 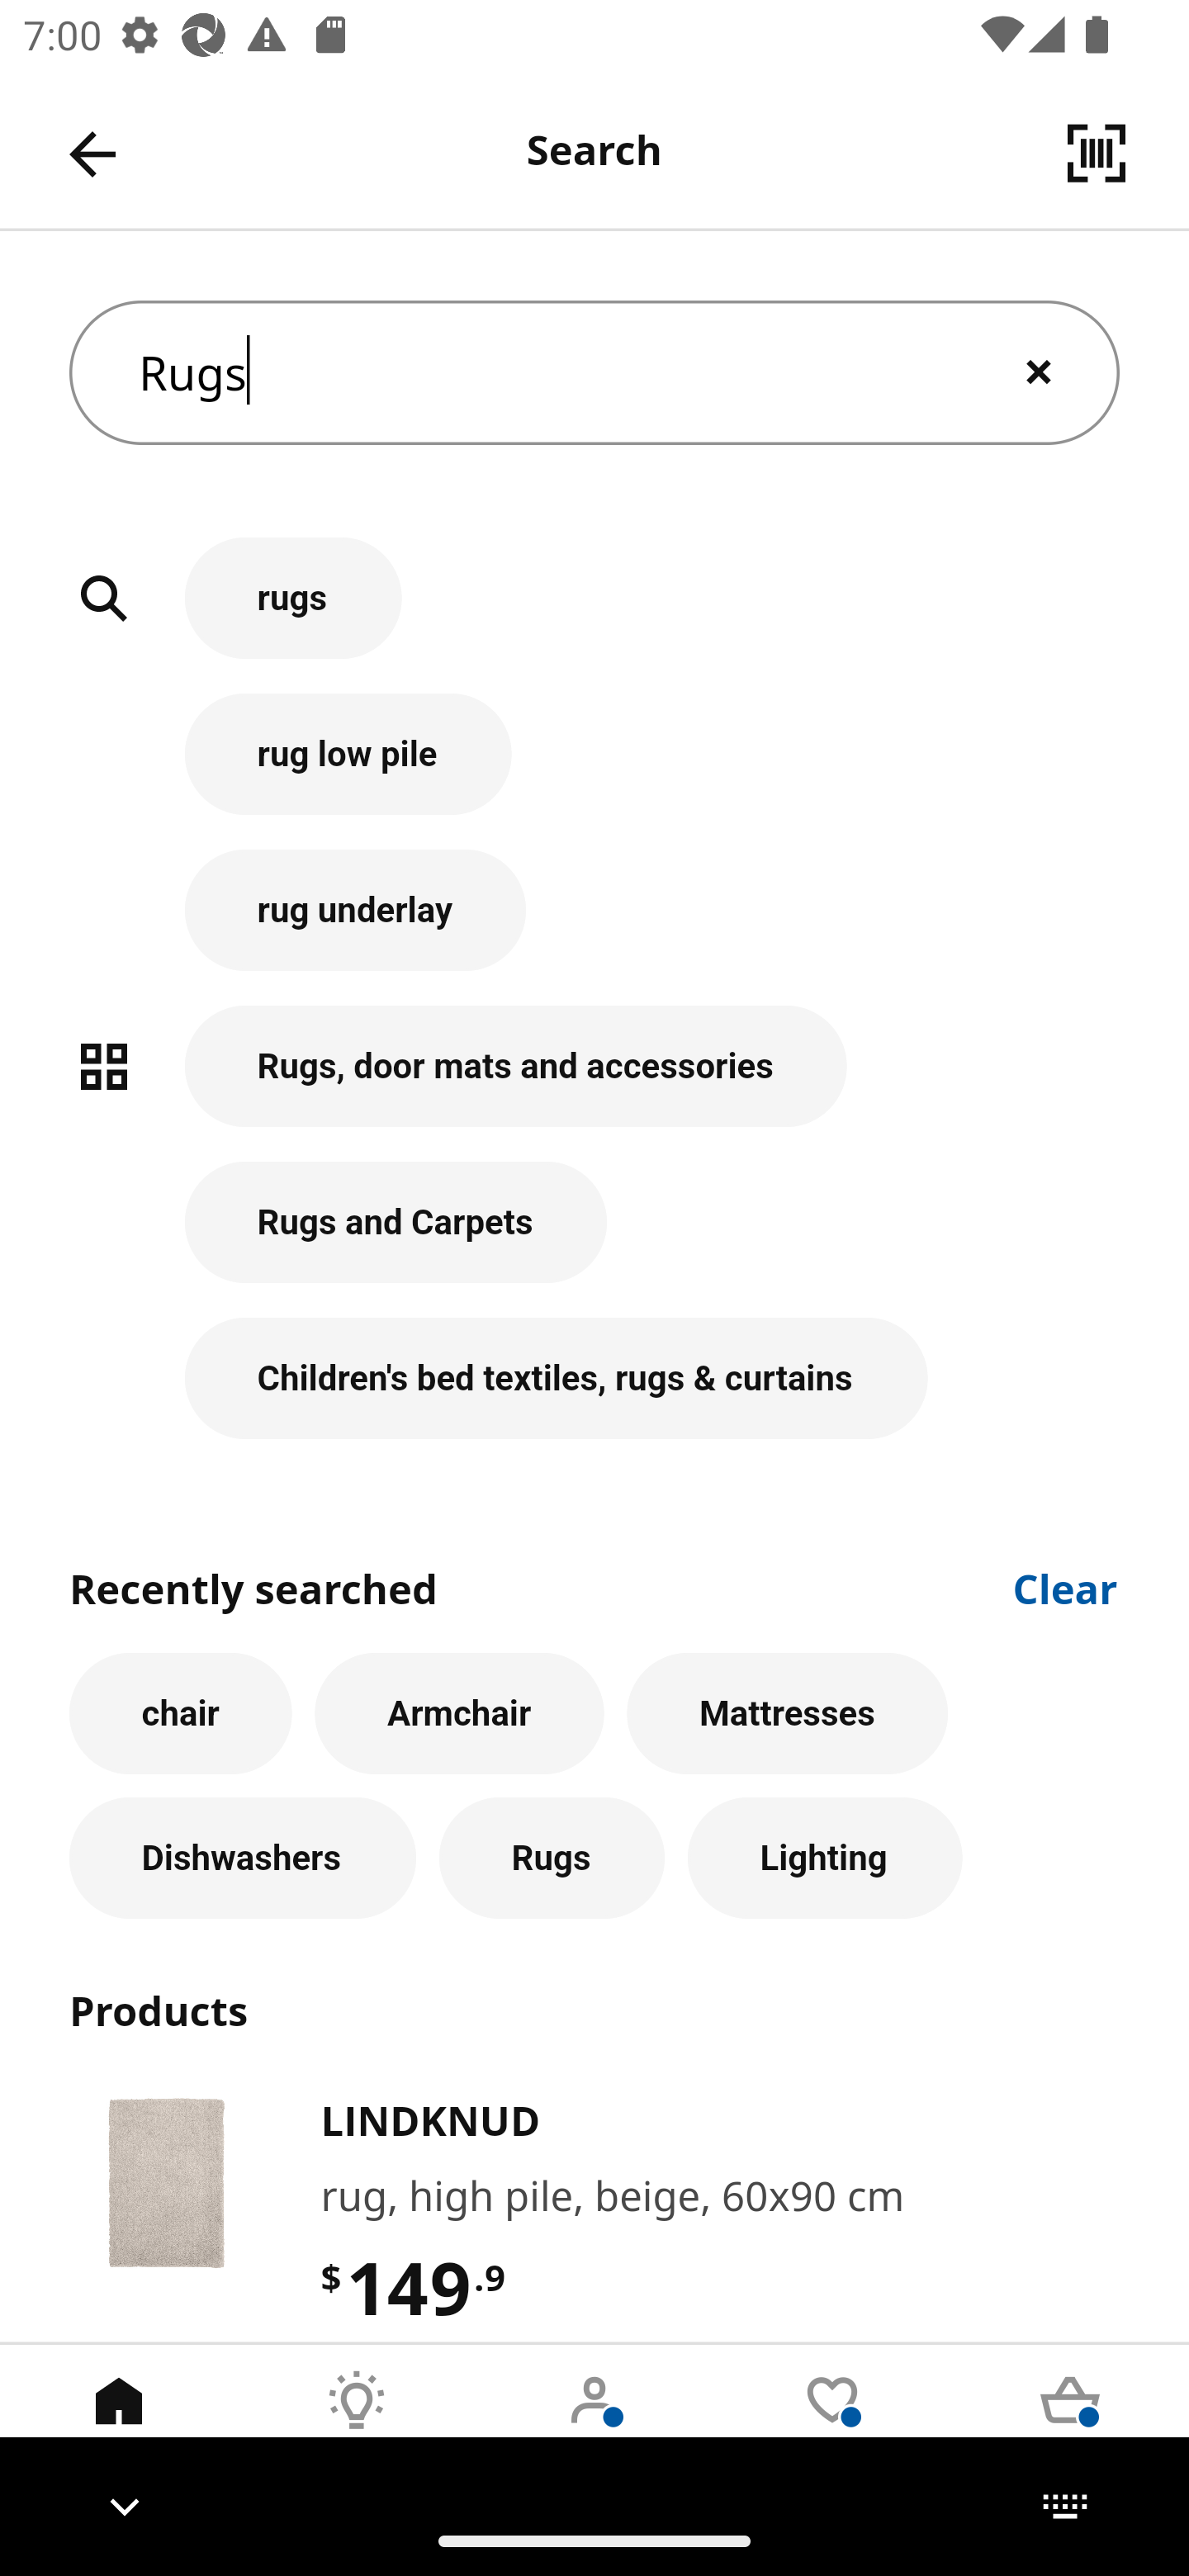 What do you see at coordinates (594, 1240) in the screenshot?
I see `Rugs and Carpets` at bounding box center [594, 1240].